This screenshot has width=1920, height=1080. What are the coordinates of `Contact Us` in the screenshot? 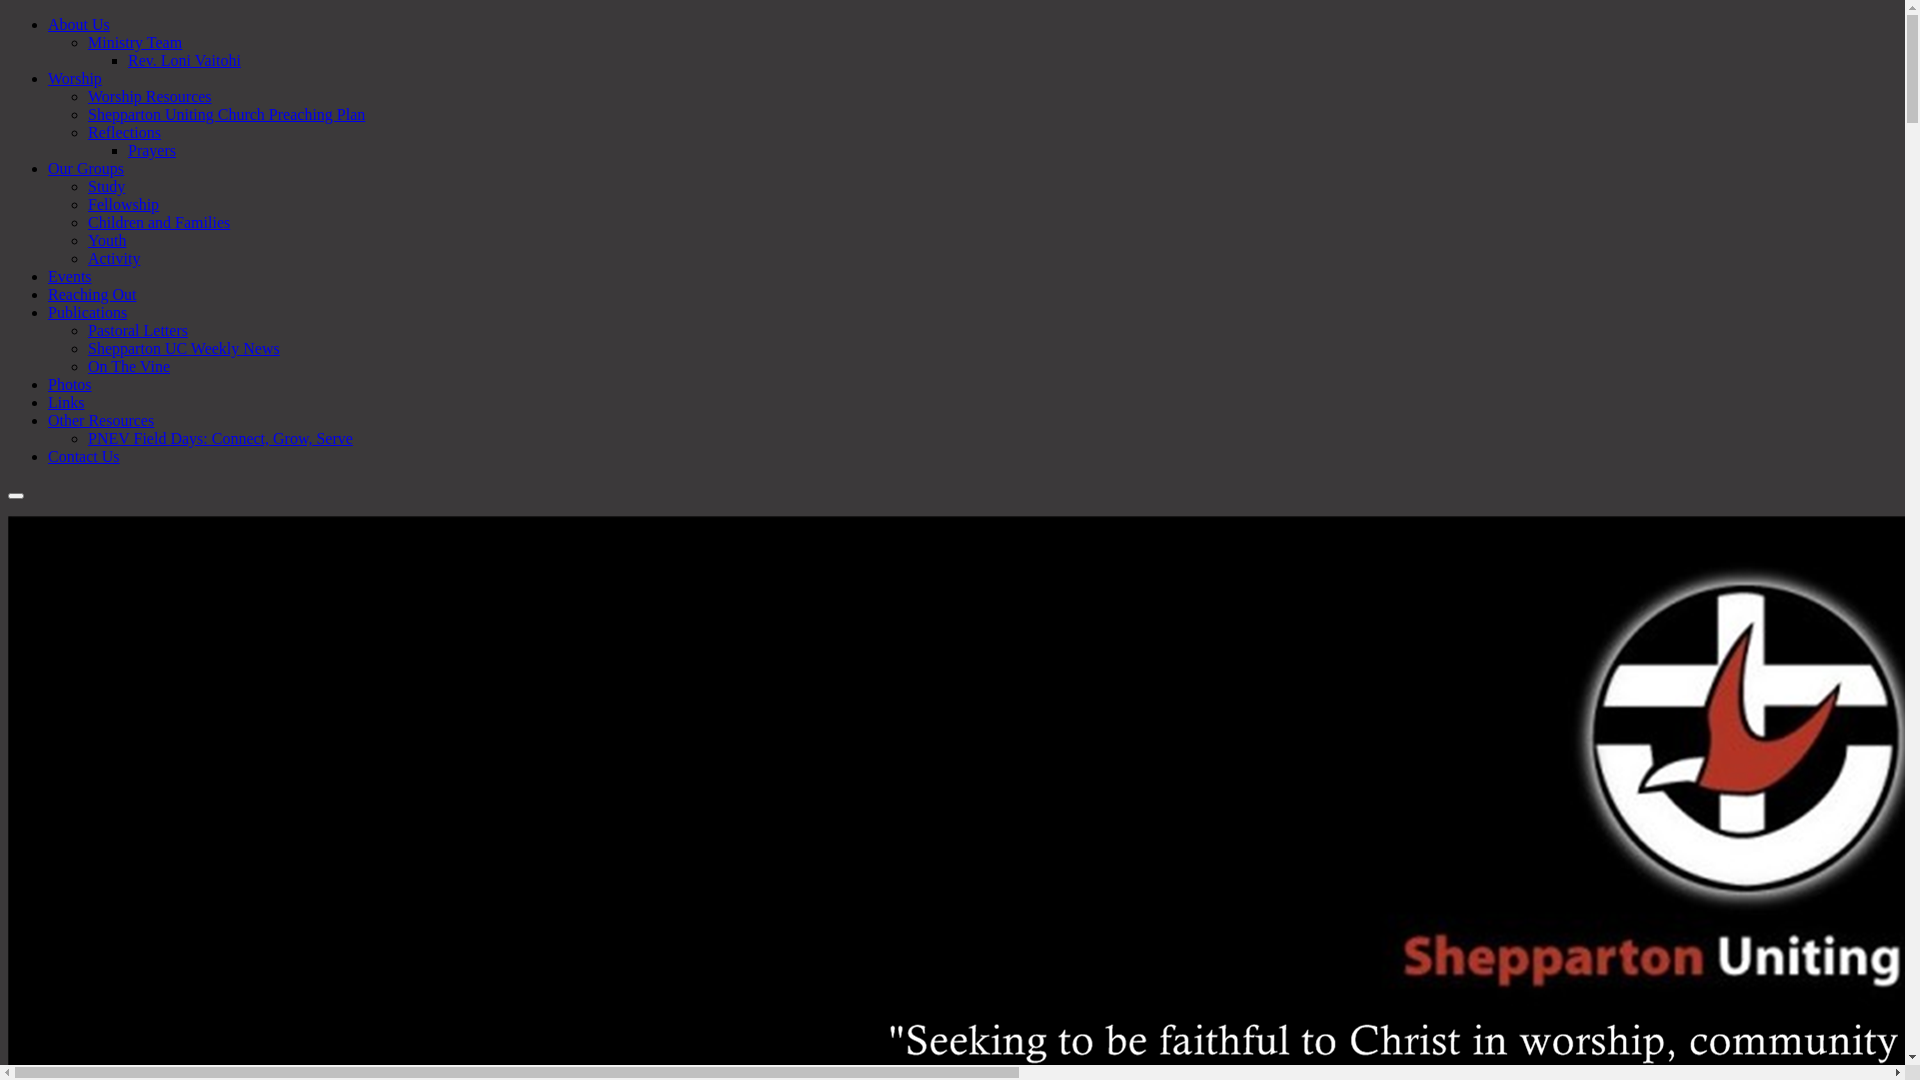 It's located at (84, 456).